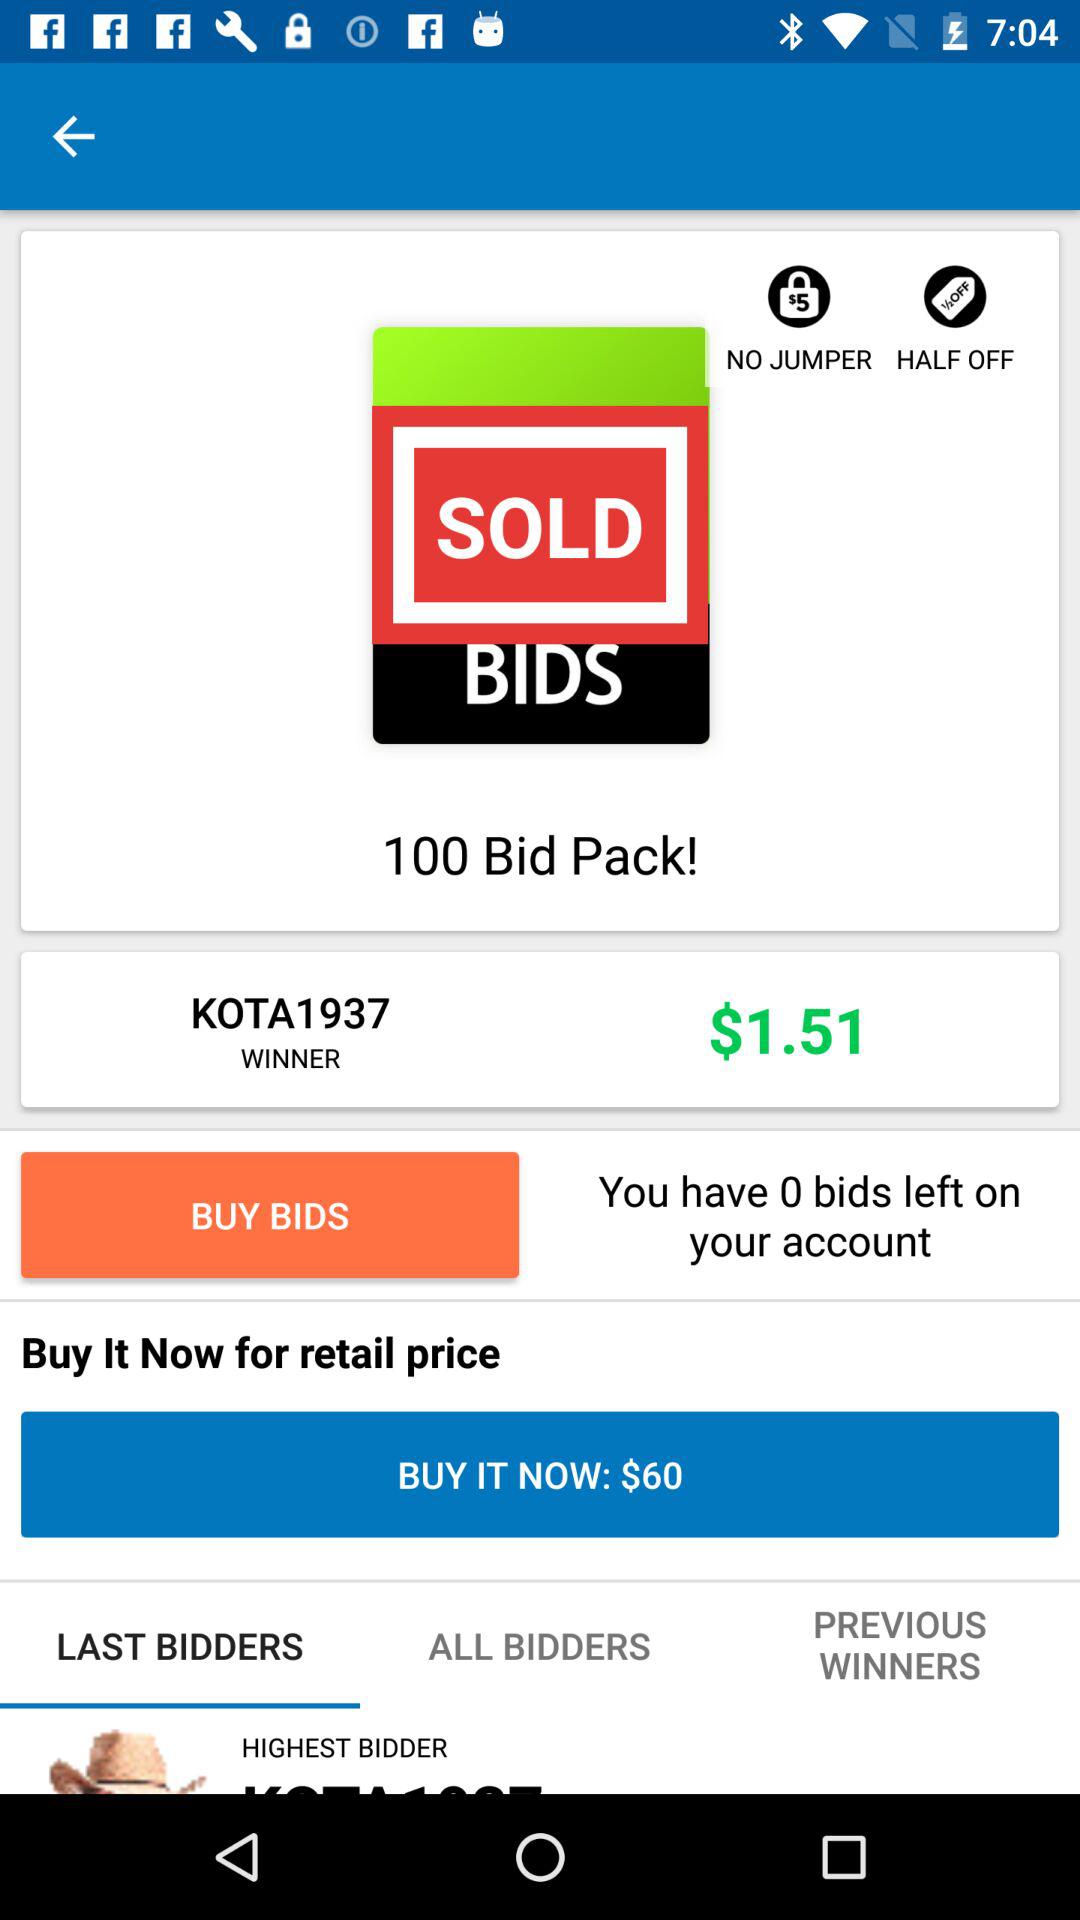 The height and width of the screenshot is (1920, 1080). What do you see at coordinates (270, 1214) in the screenshot?
I see `open the icon next to the you have 0 item` at bounding box center [270, 1214].